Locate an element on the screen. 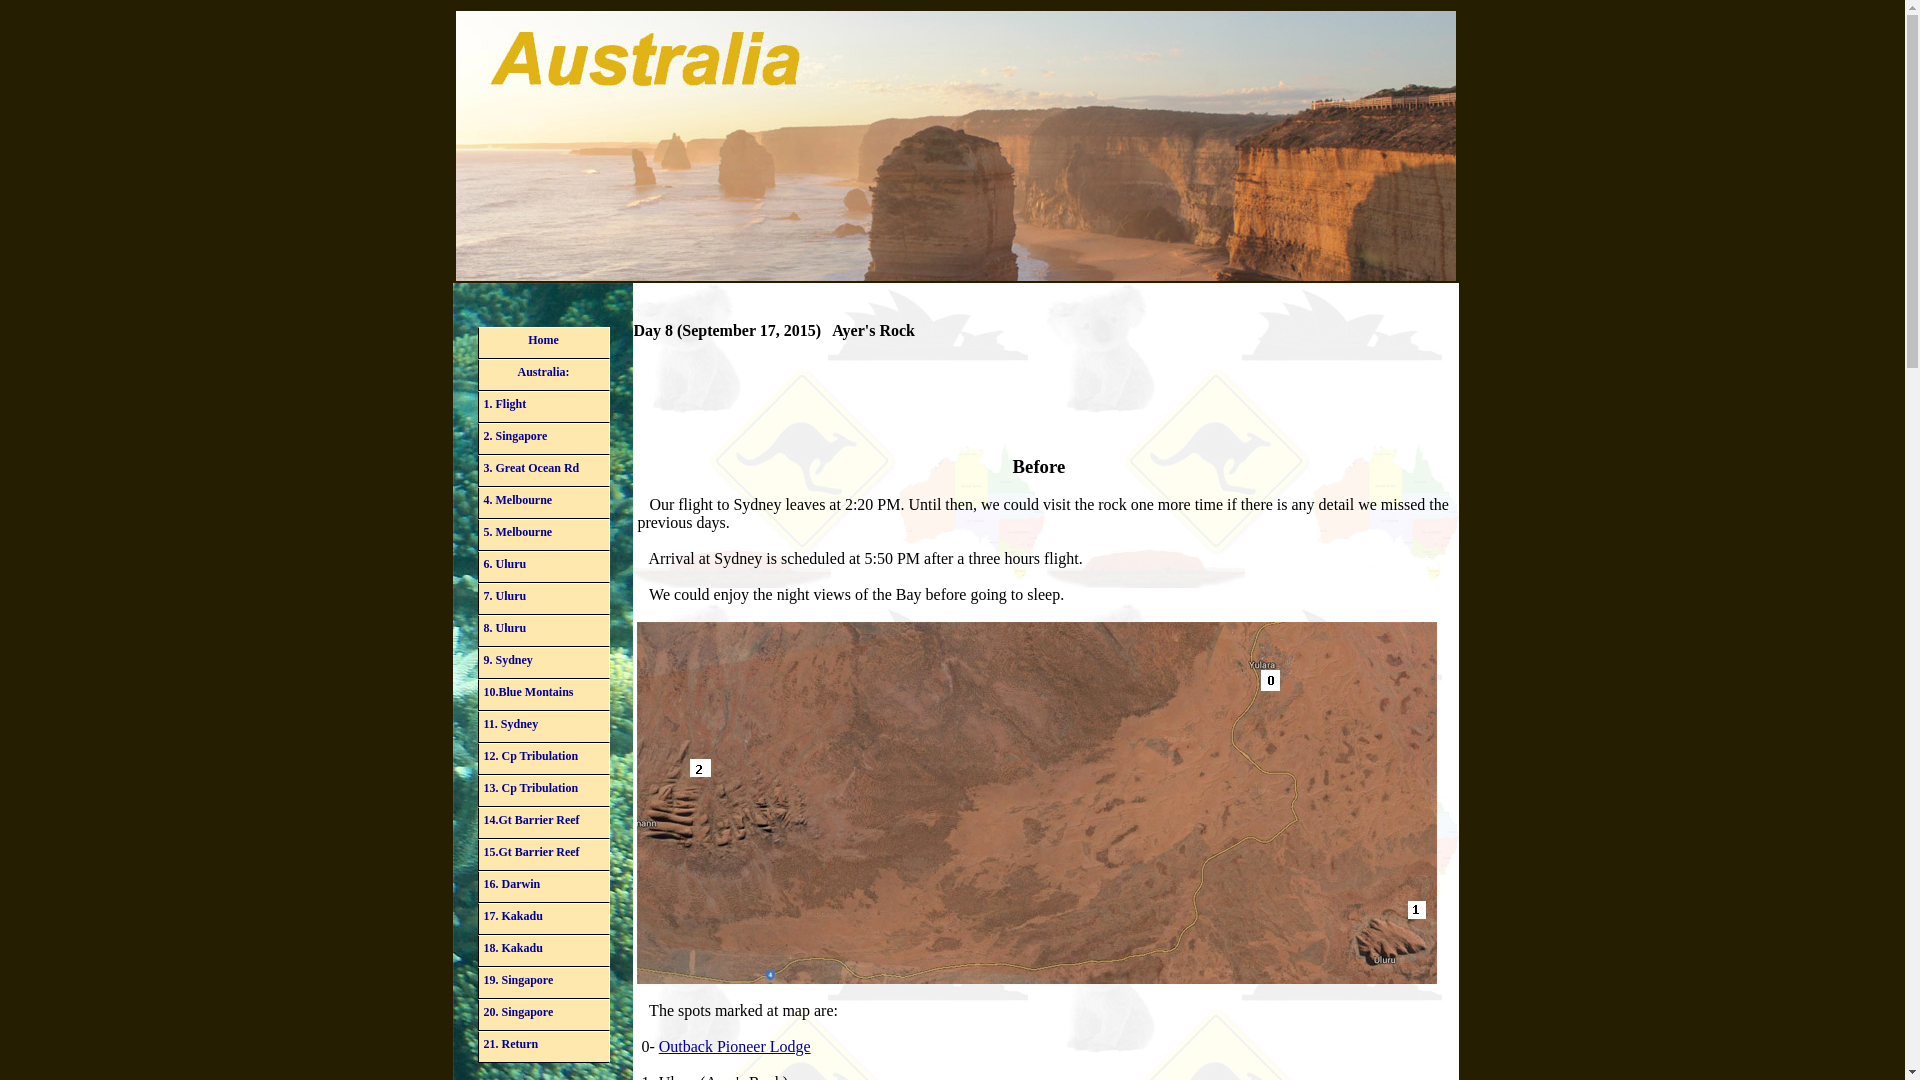 The height and width of the screenshot is (1080, 1920). 11. Sydney is located at coordinates (544, 726).